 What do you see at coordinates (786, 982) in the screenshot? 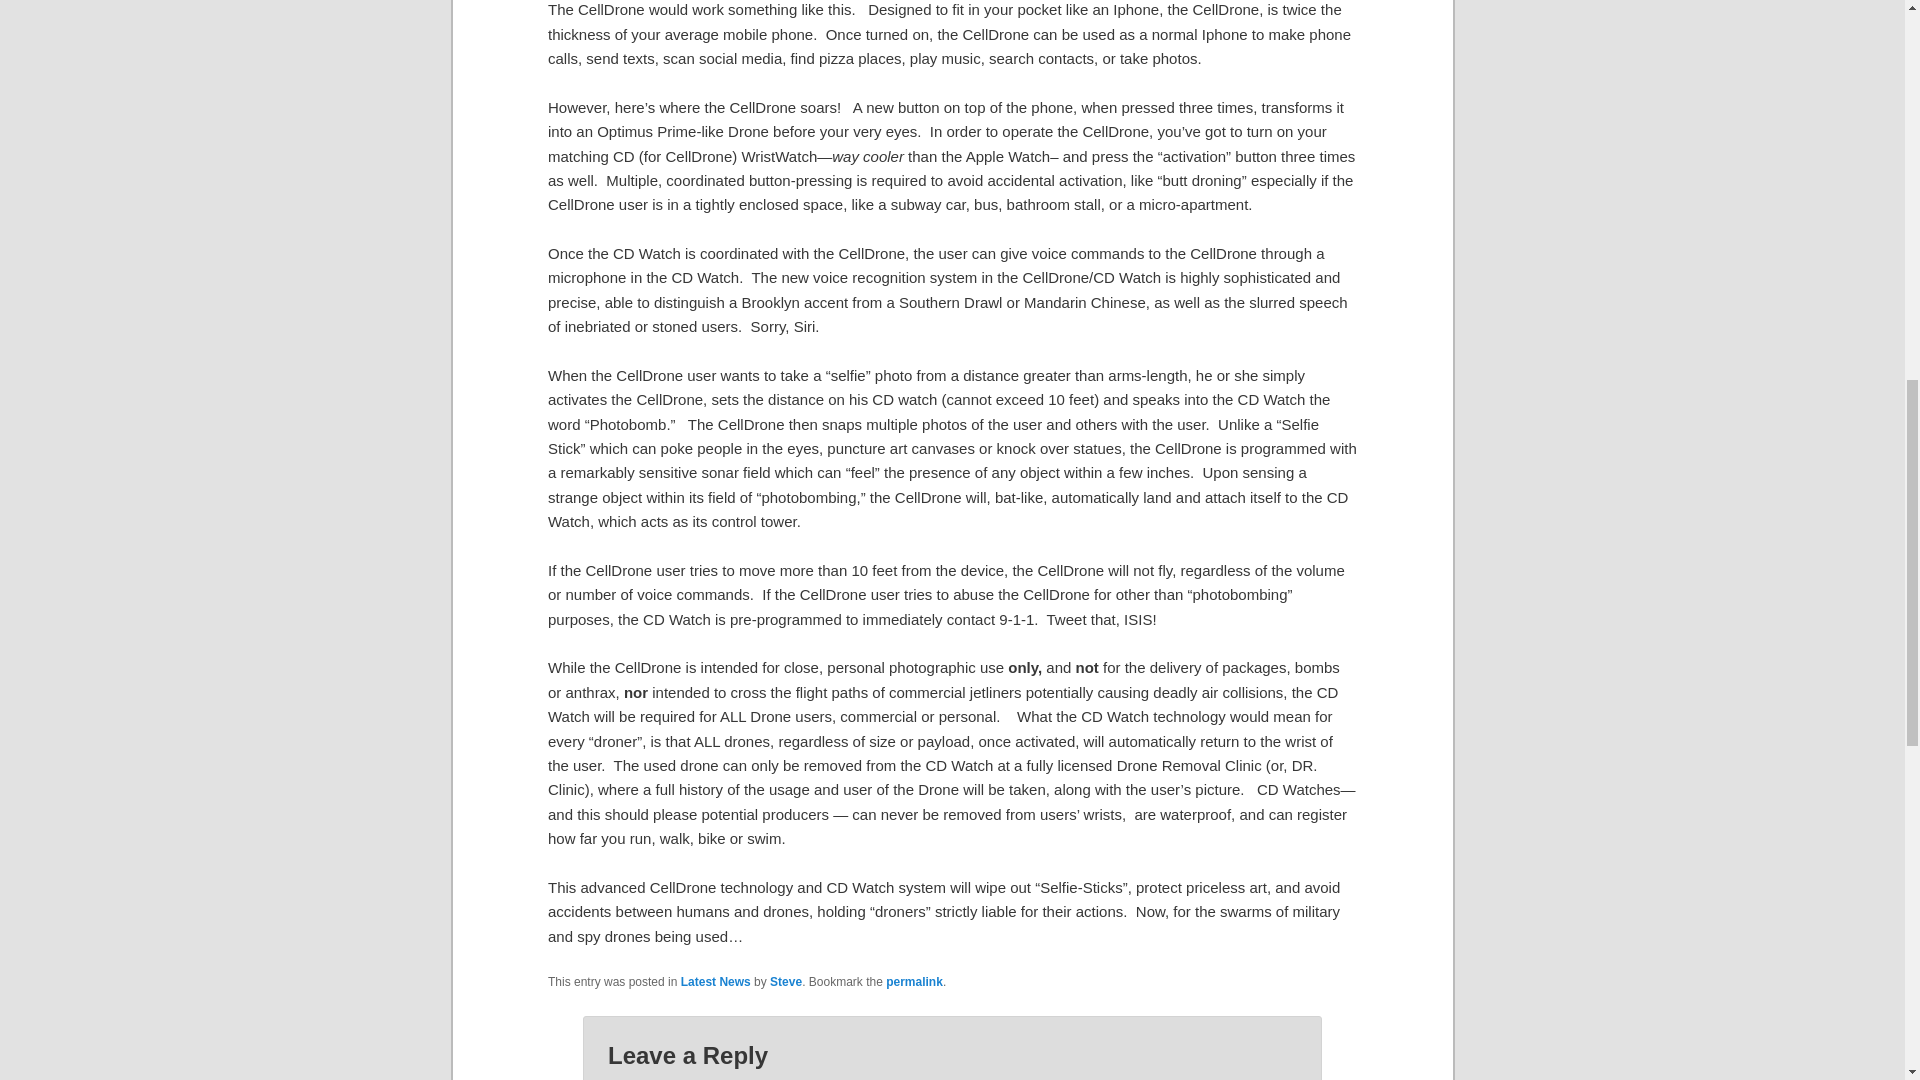
I see `Steve` at bounding box center [786, 982].